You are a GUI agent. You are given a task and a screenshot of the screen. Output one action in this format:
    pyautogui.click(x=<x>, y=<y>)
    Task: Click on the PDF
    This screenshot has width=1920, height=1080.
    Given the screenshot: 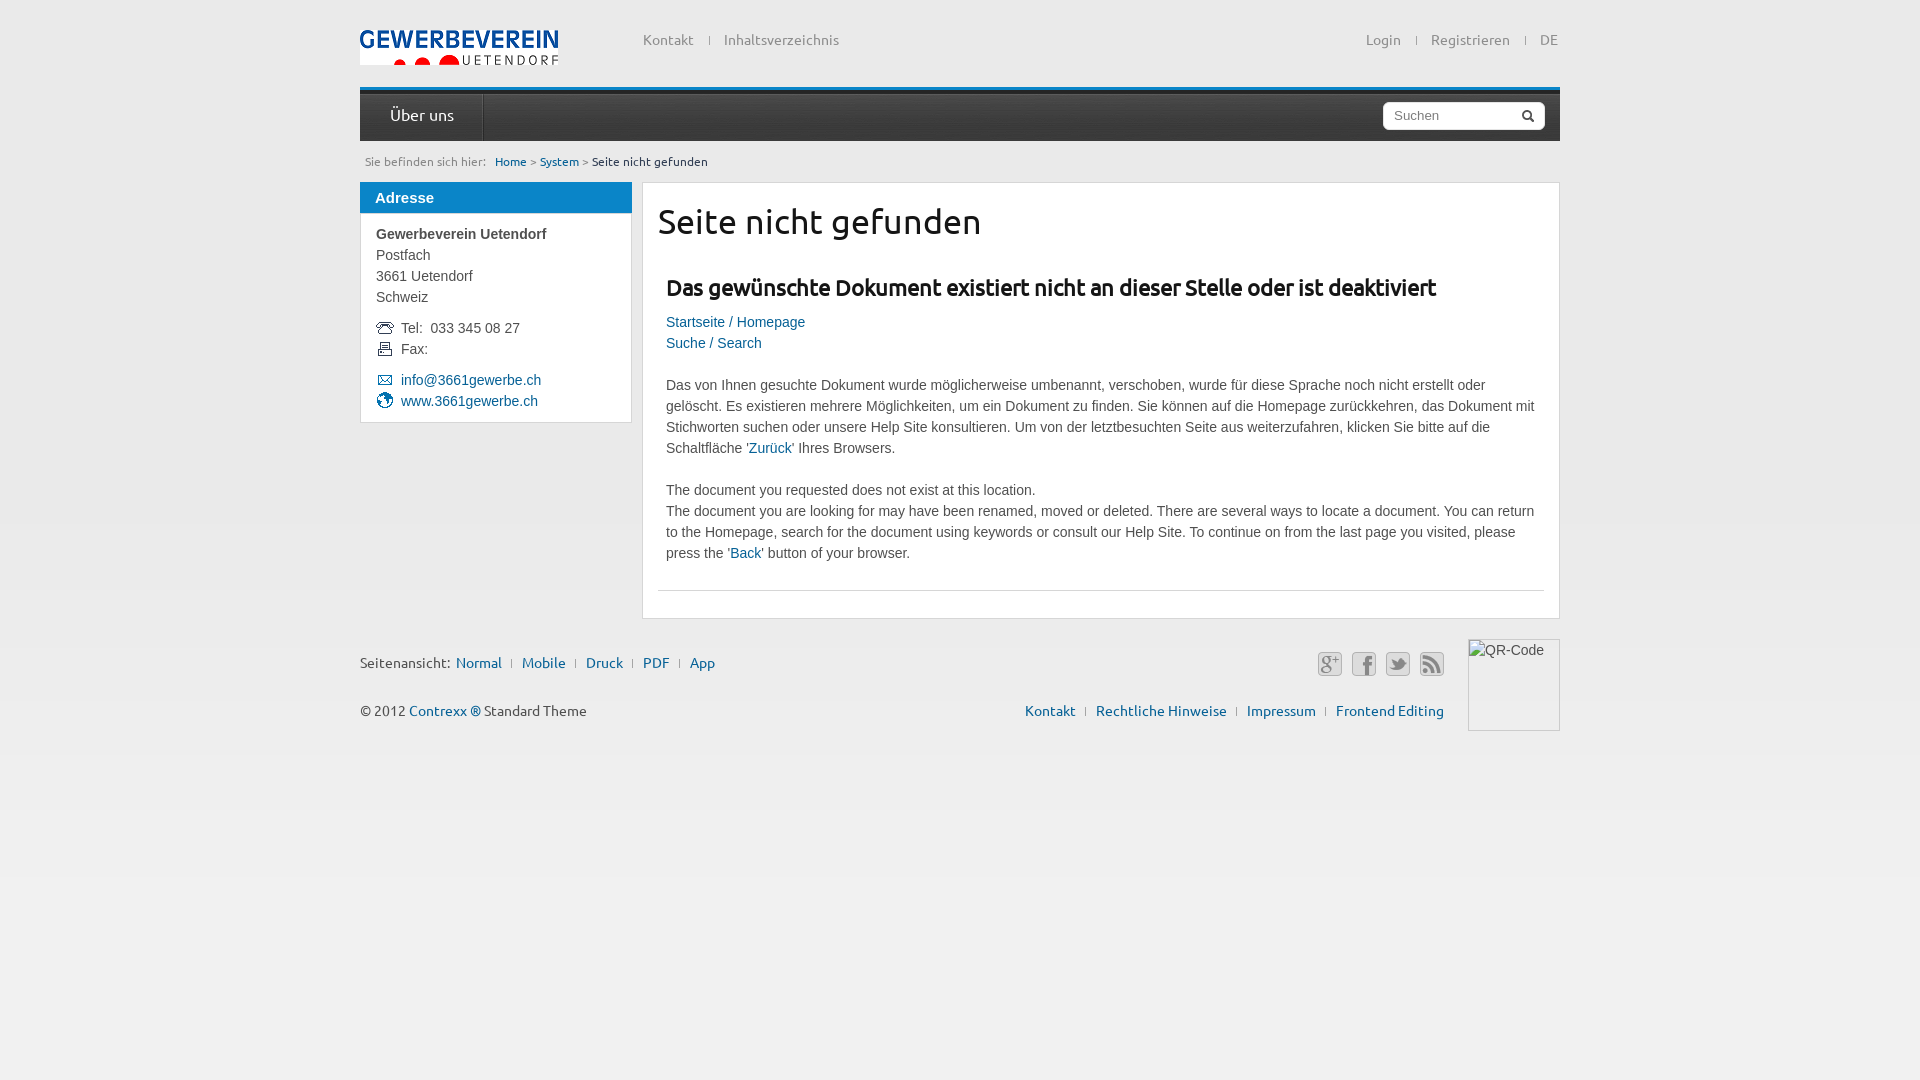 What is the action you would take?
    pyautogui.click(x=656, y=662)
    